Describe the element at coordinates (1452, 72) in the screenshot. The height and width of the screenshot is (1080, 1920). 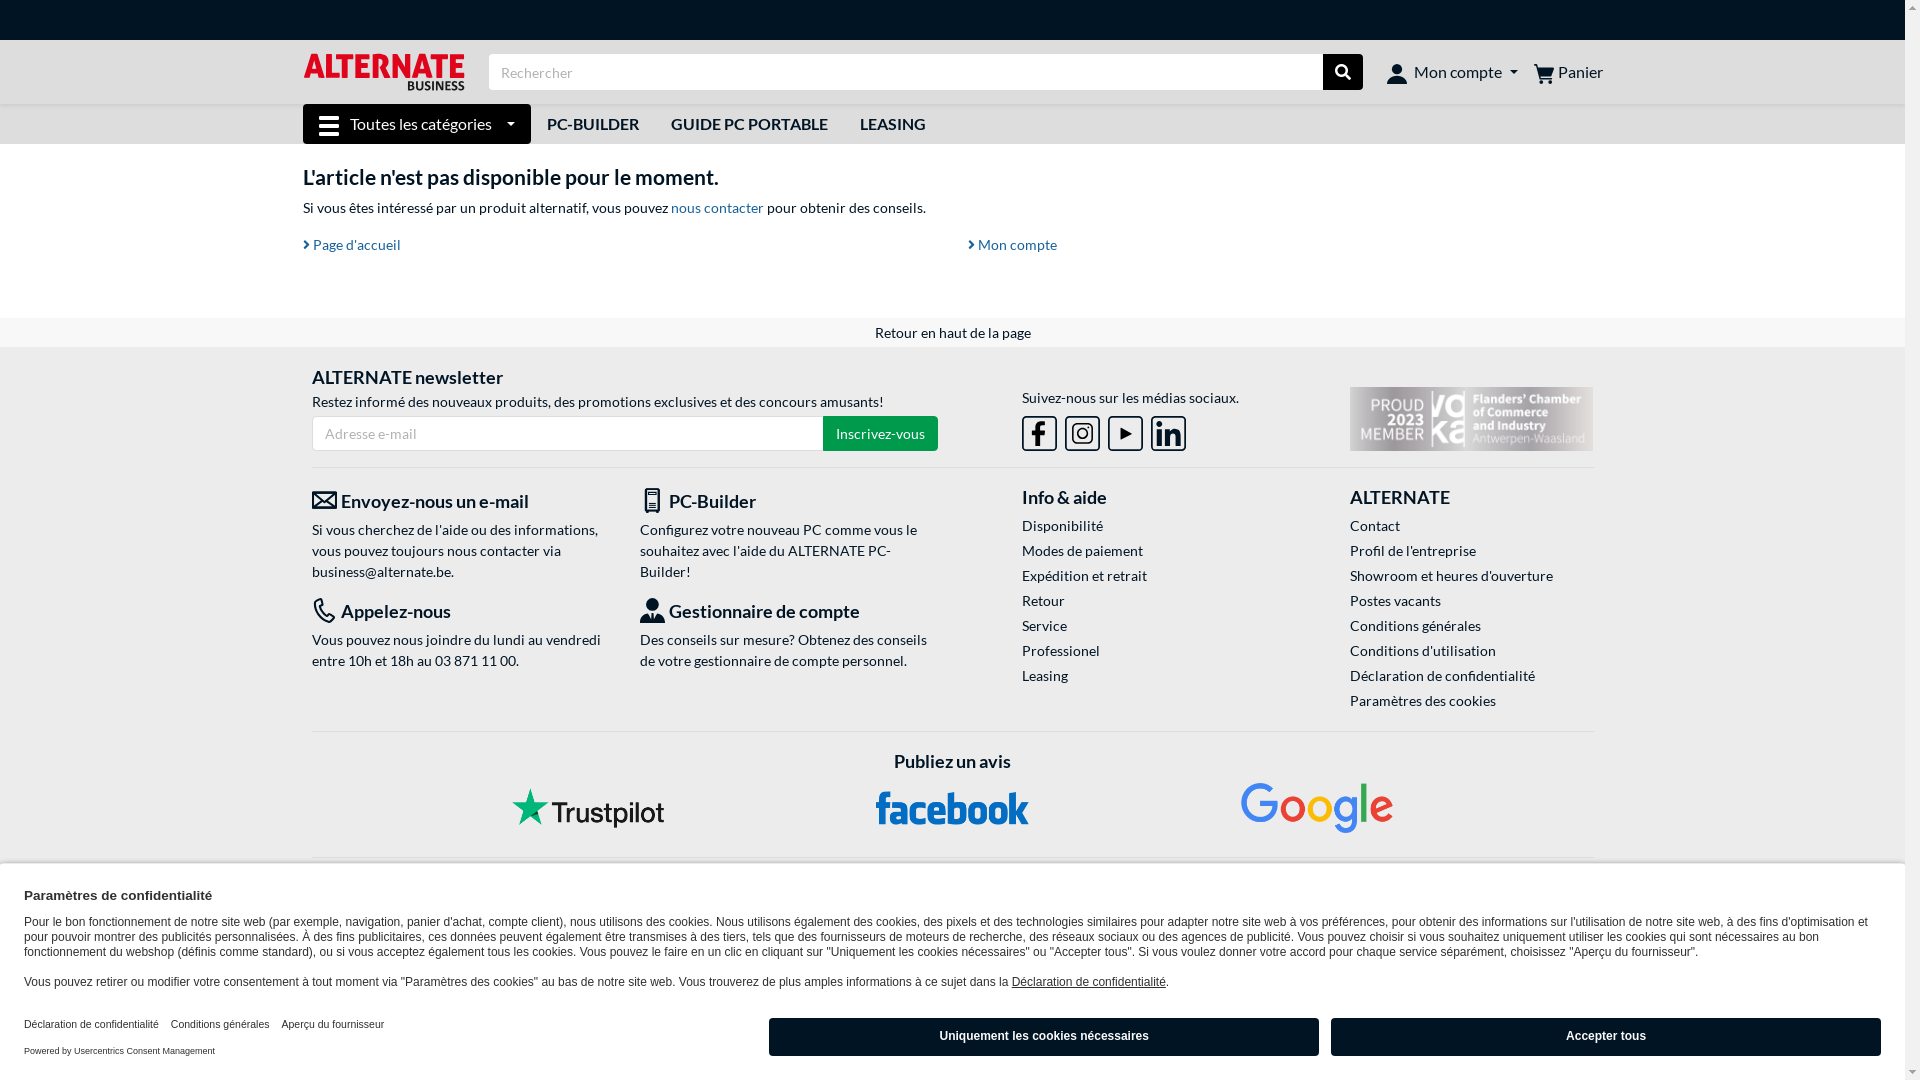
I see `Mon compte` at that location.